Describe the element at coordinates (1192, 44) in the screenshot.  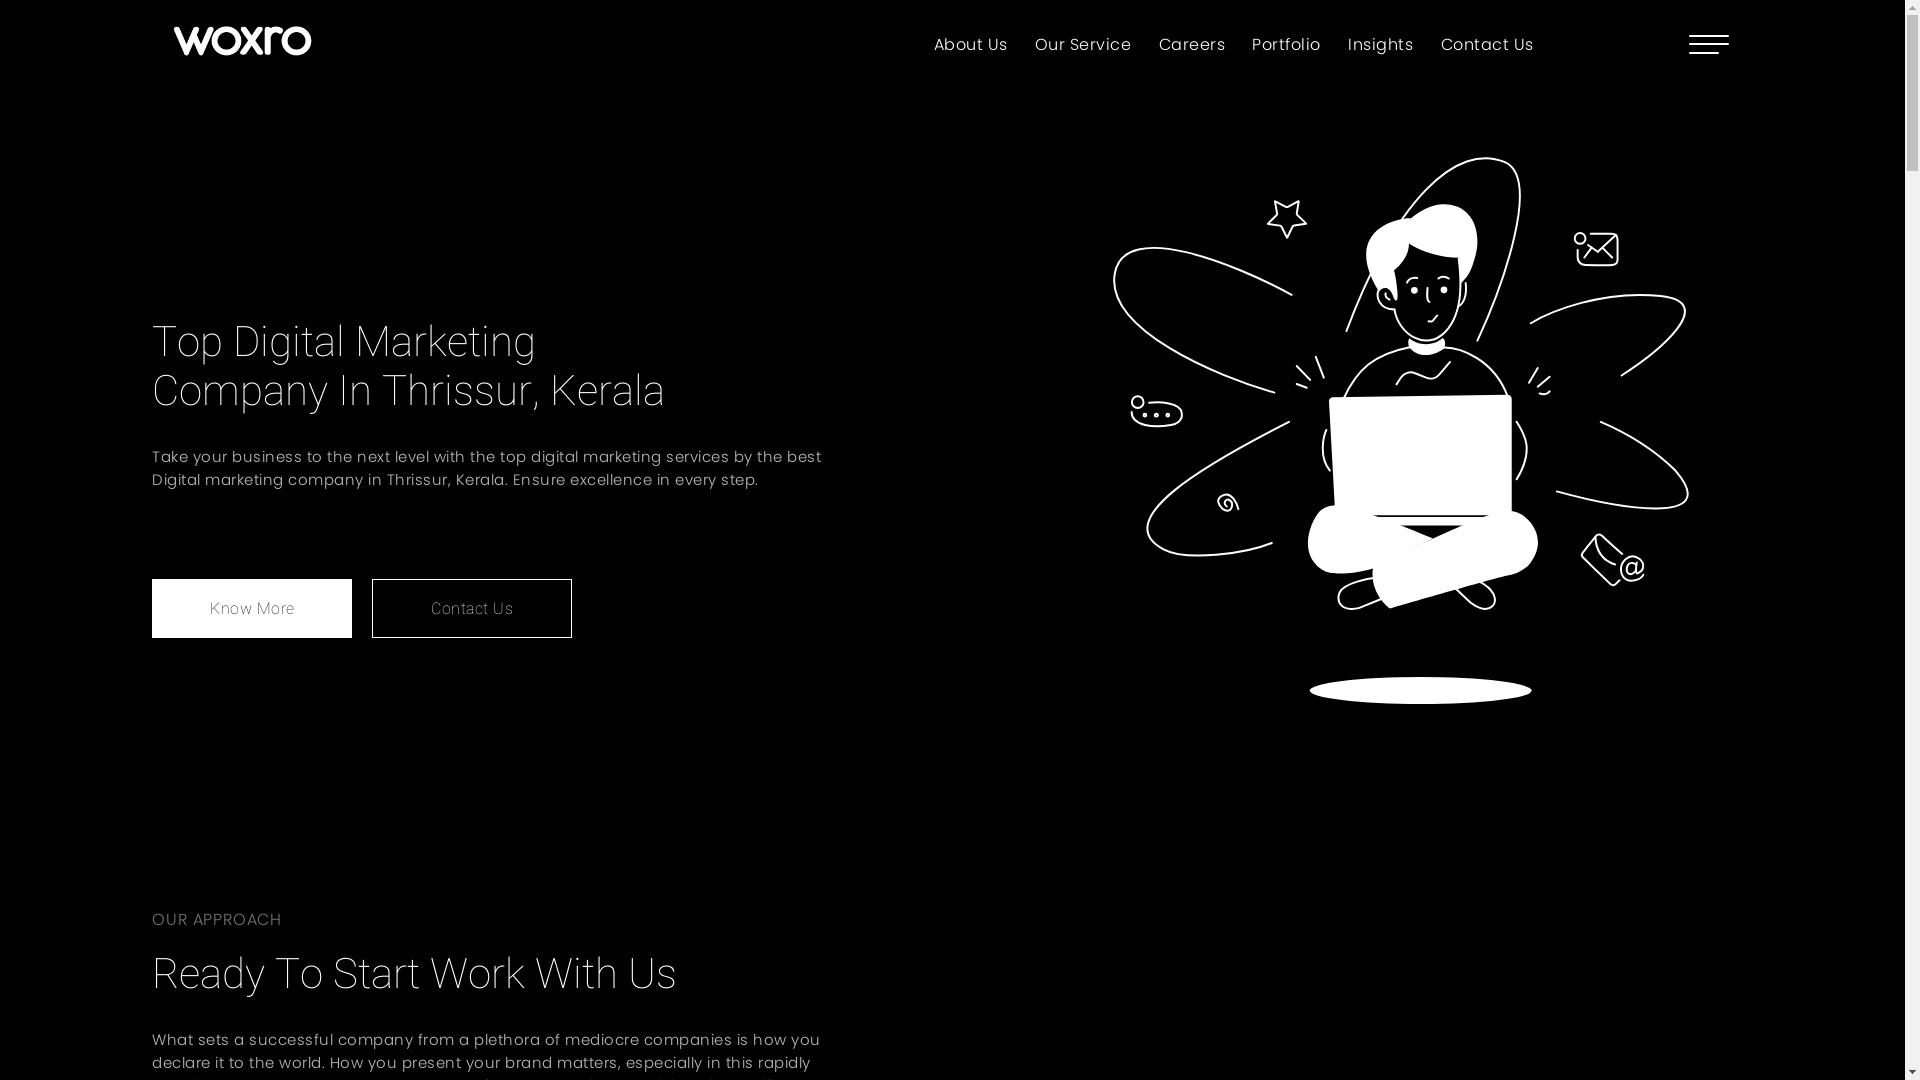
I see `Careers` at that location.